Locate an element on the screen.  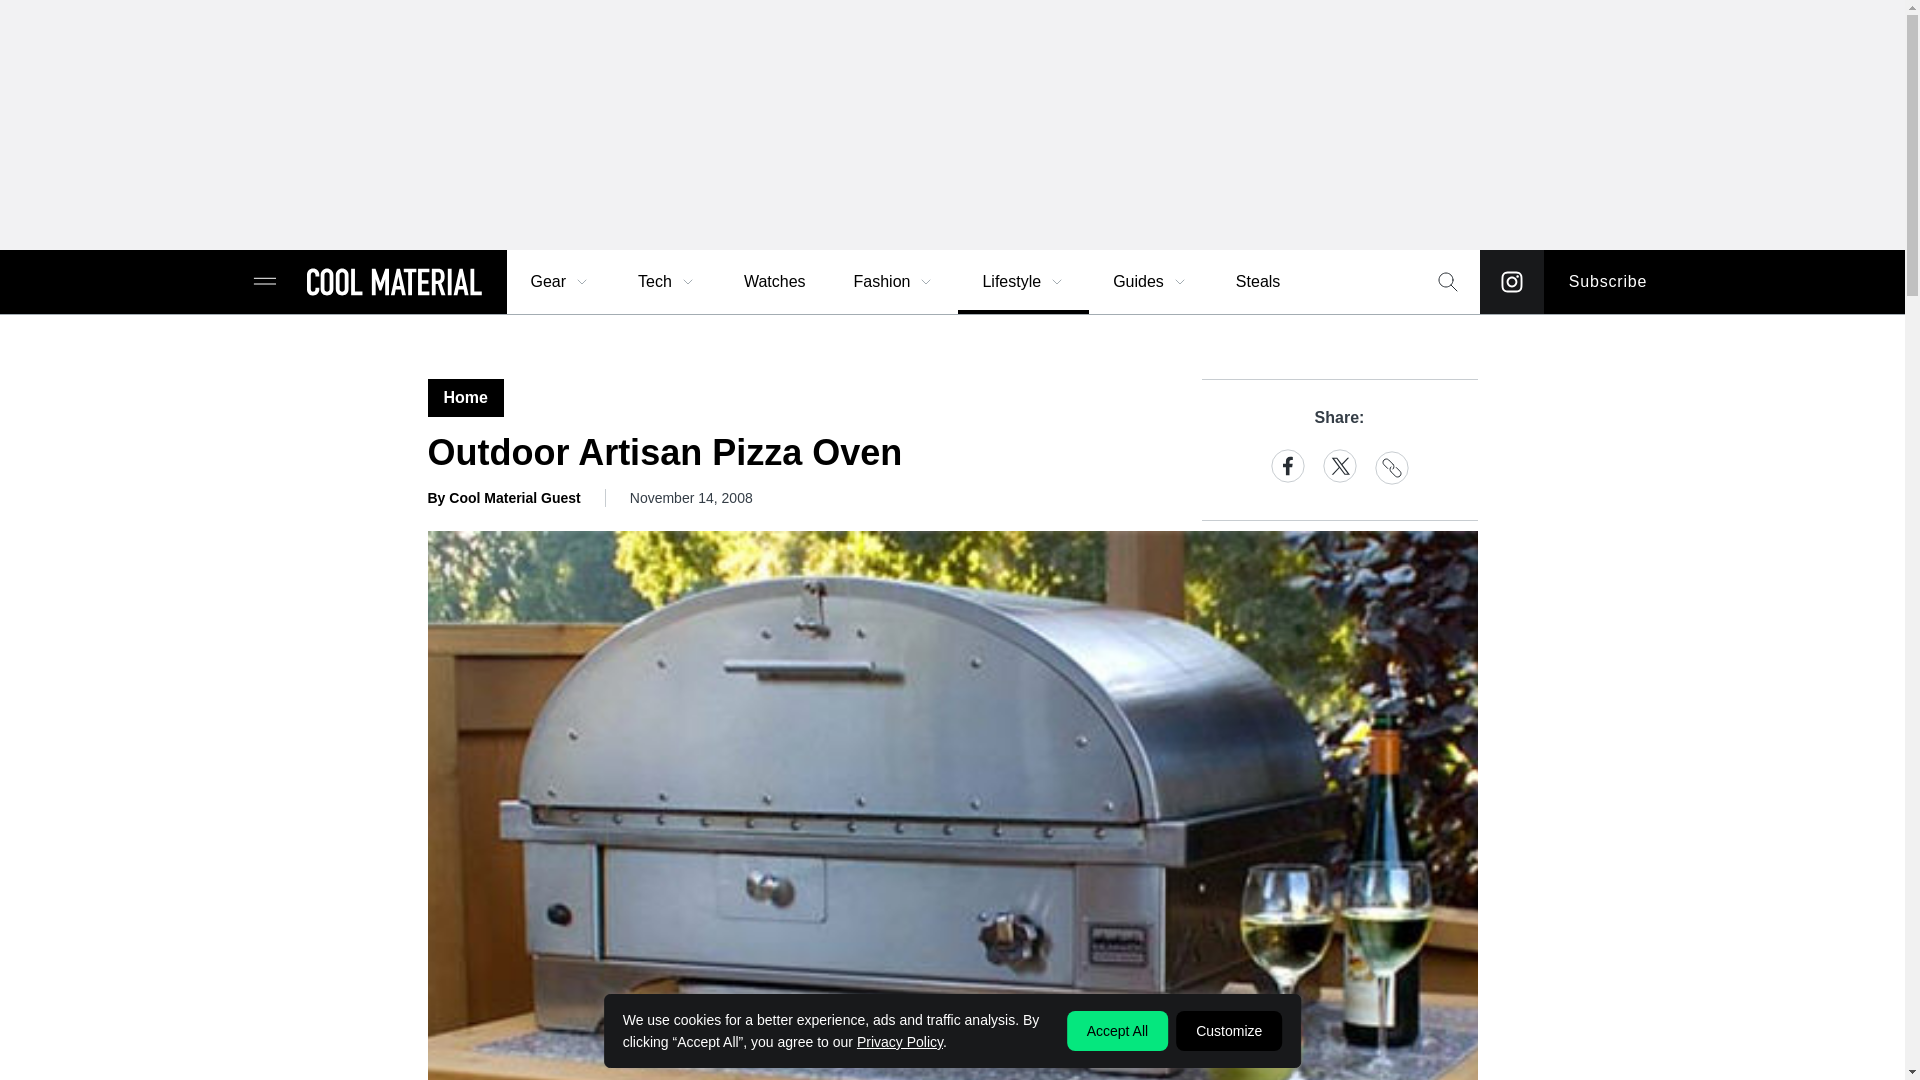
Customize is located at coordinates (1228, 1030).